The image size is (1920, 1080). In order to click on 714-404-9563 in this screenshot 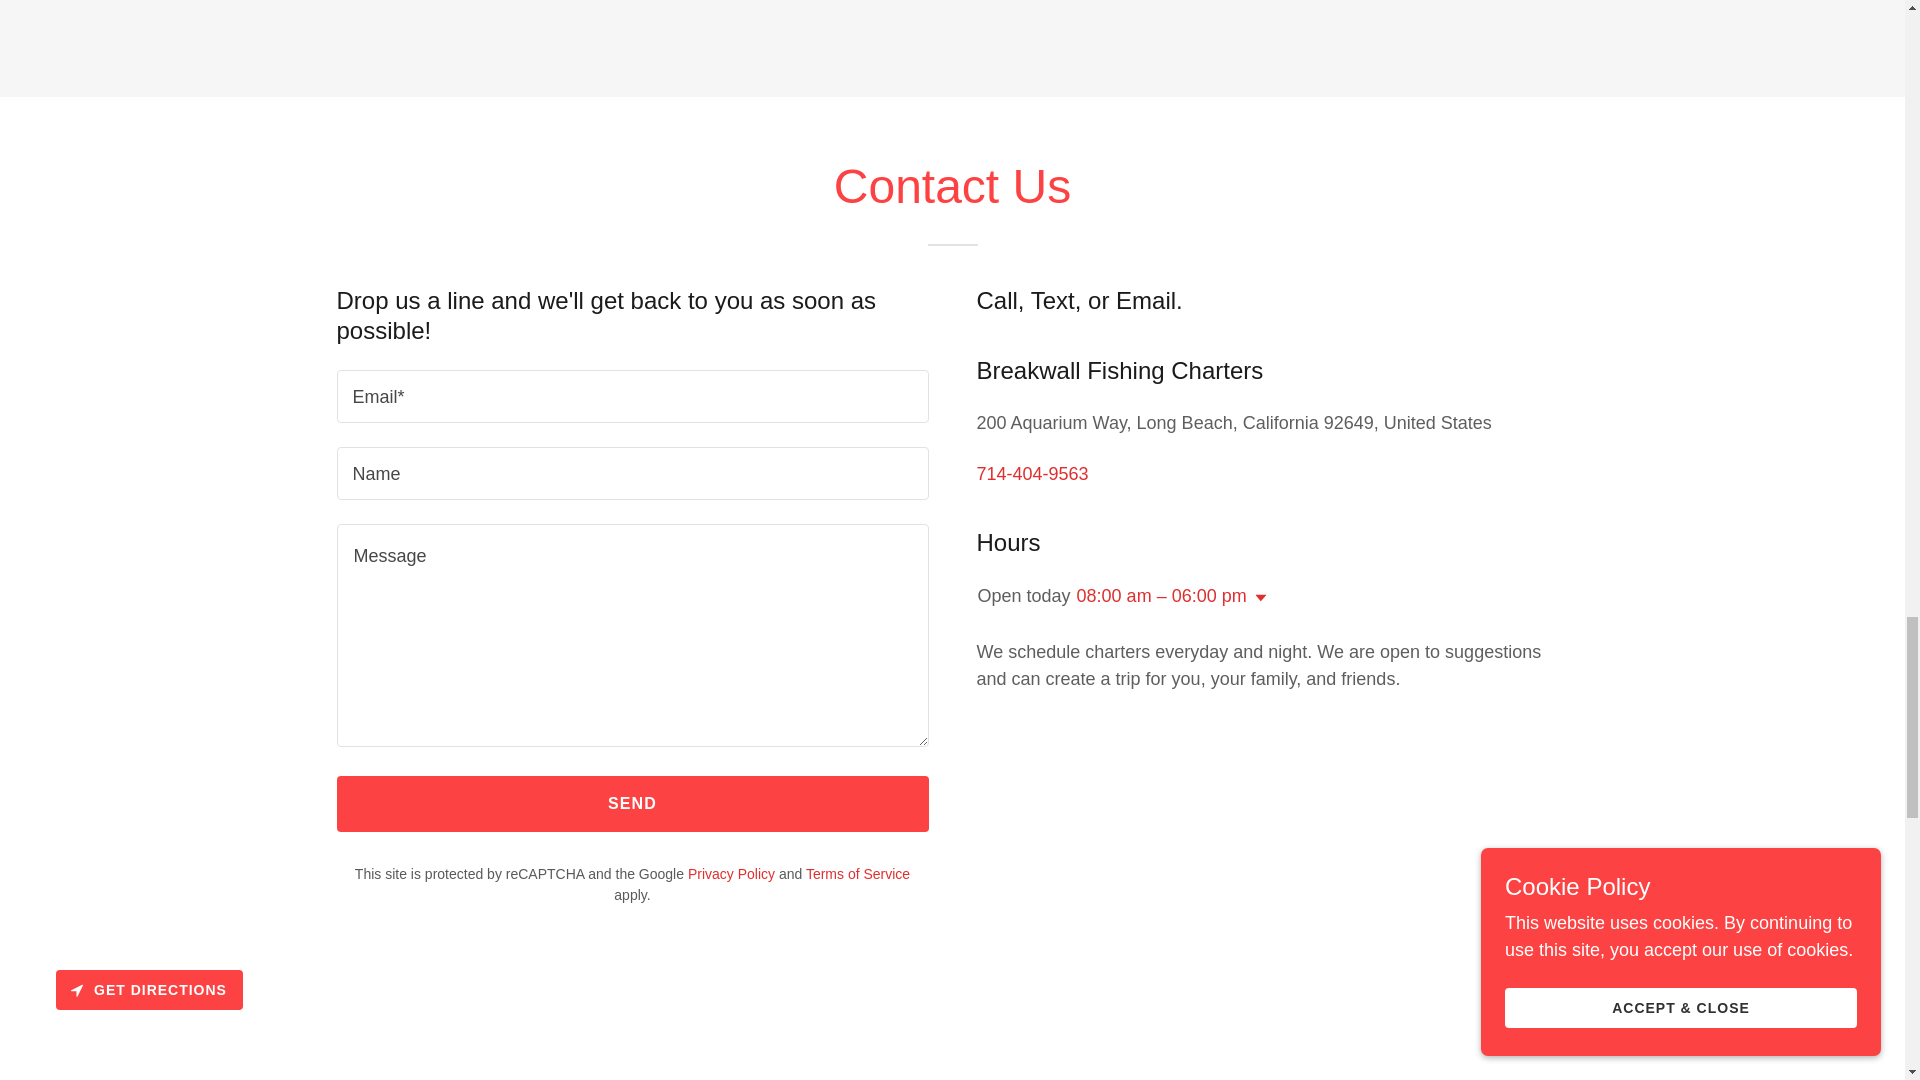, I will do `click(1032, 474)`.